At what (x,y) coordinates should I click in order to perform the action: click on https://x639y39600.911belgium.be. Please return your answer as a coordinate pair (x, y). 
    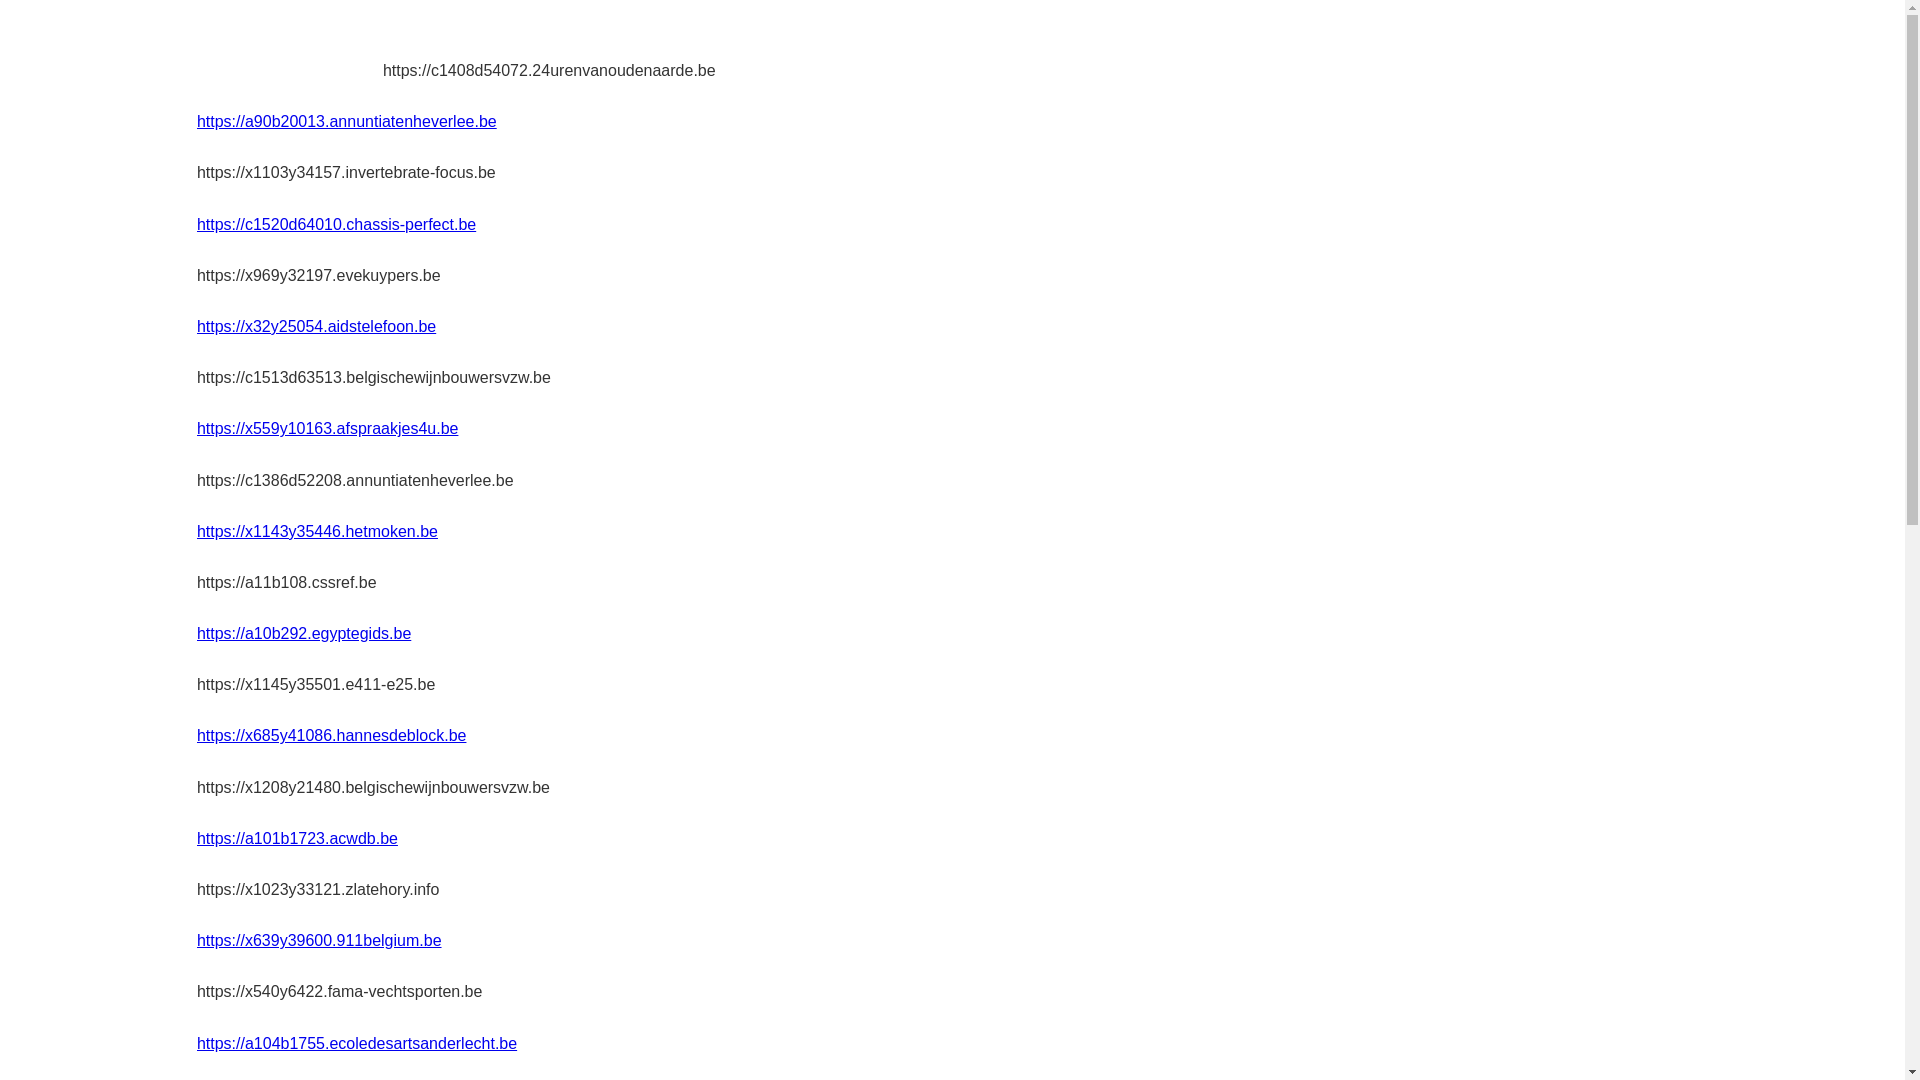
    Looking at the image, I should click on (320, 940).